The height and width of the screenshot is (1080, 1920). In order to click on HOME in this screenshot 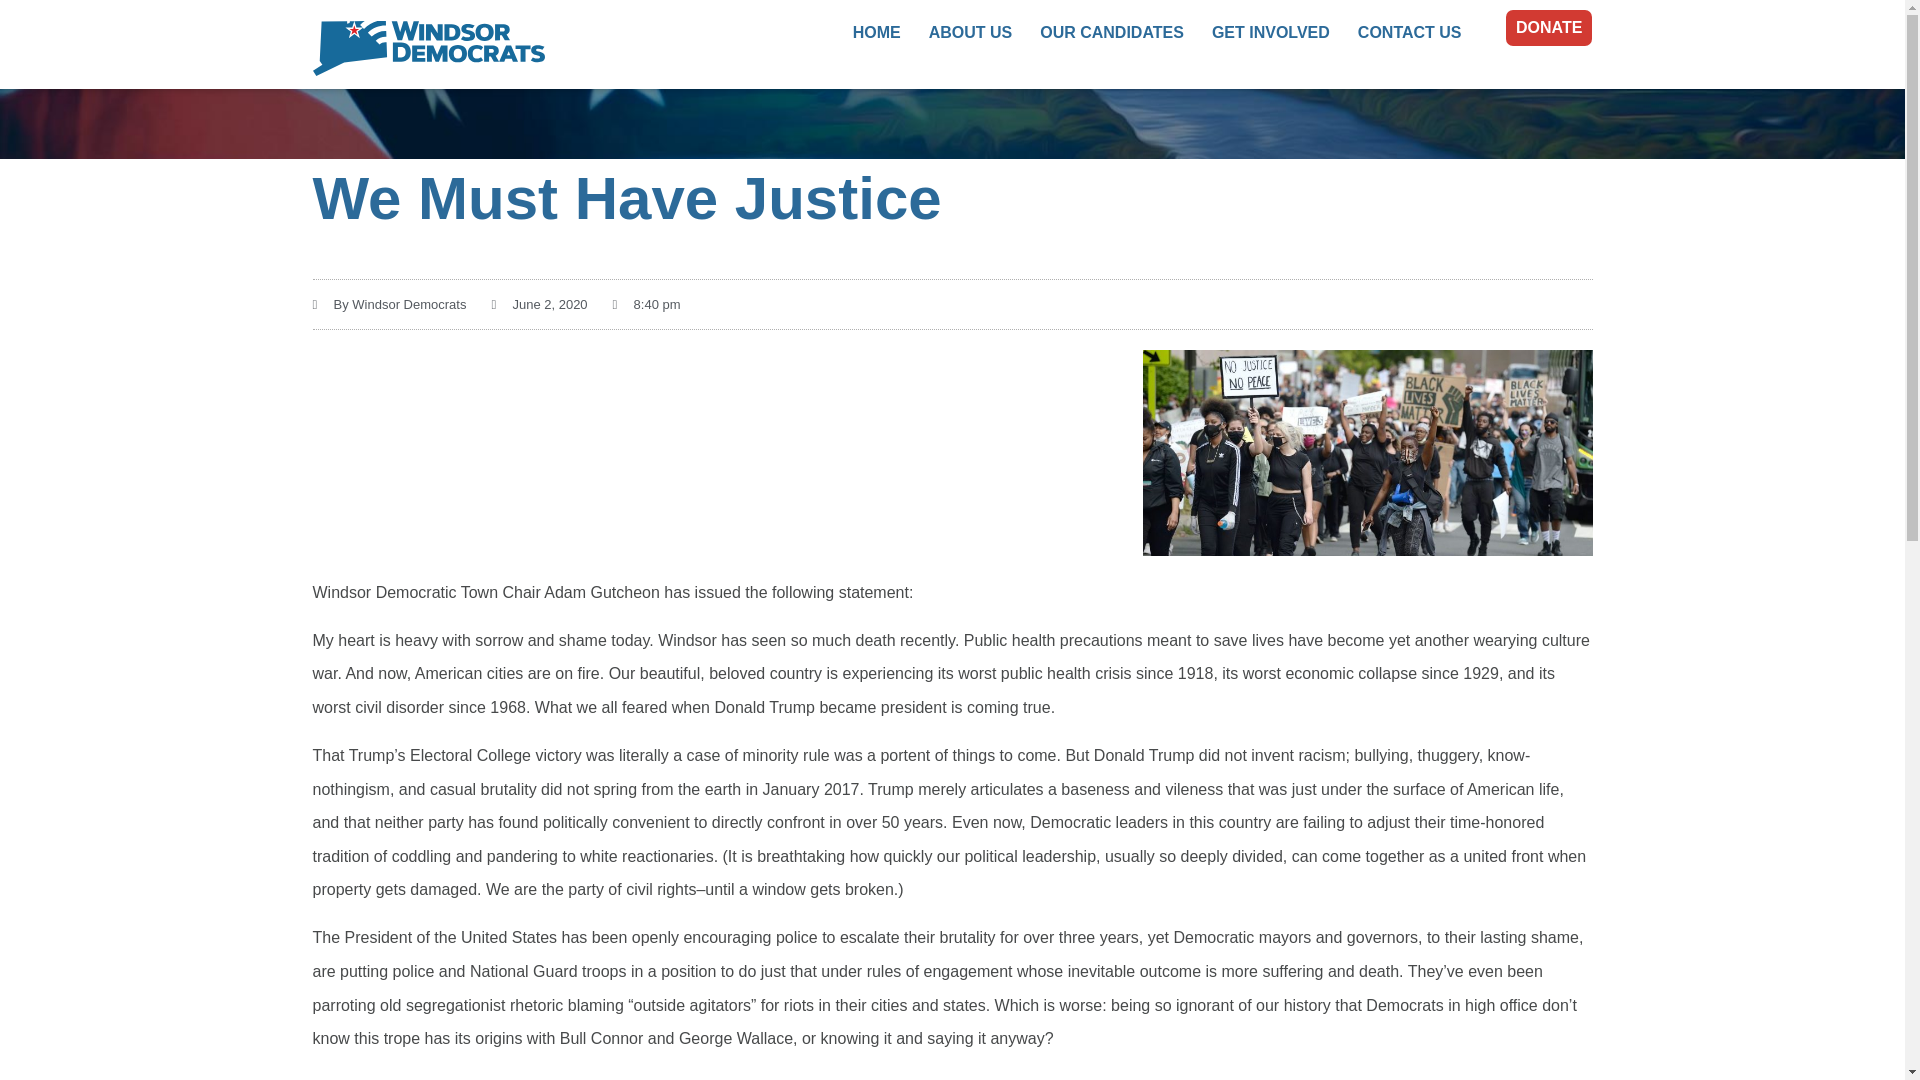, I will do `click(876, 32)`.